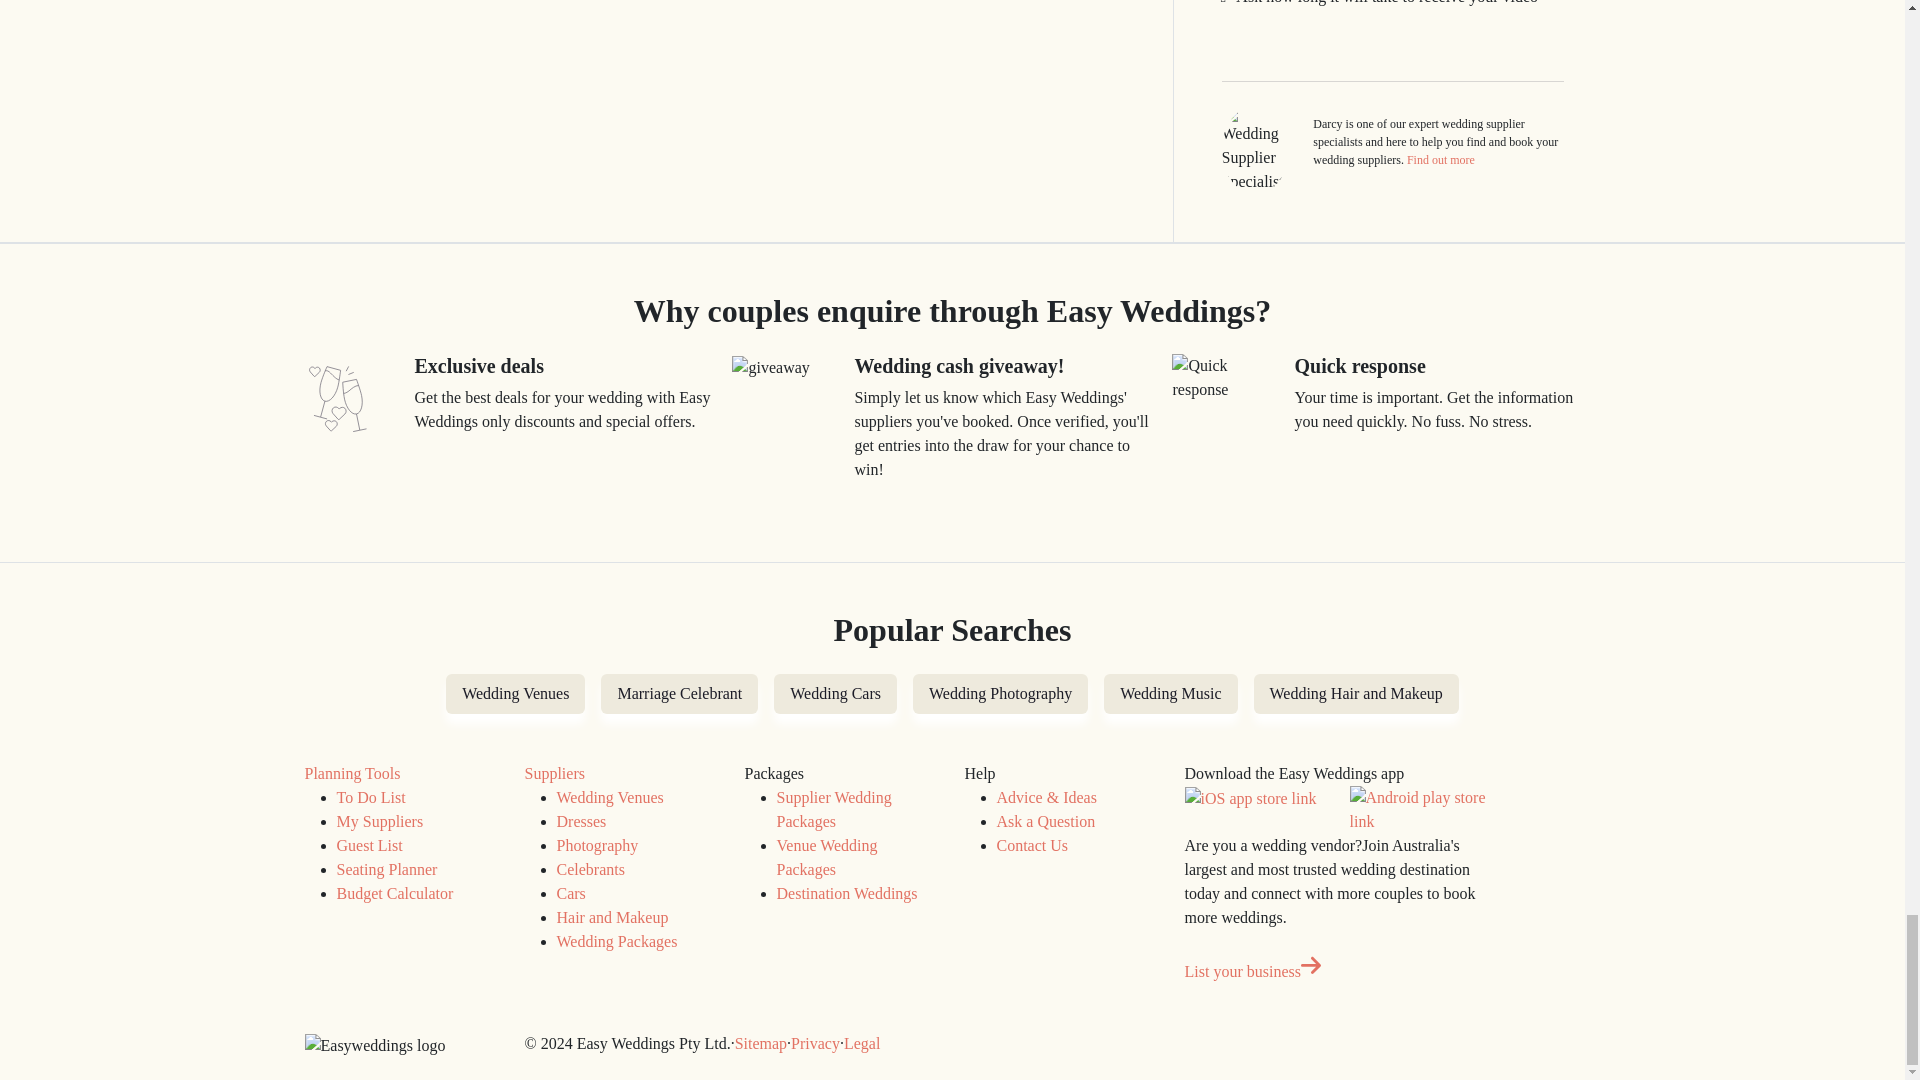 This screenshot has width=1920, height=1080. I want to click on iOS app store link, so click(1250, 799).